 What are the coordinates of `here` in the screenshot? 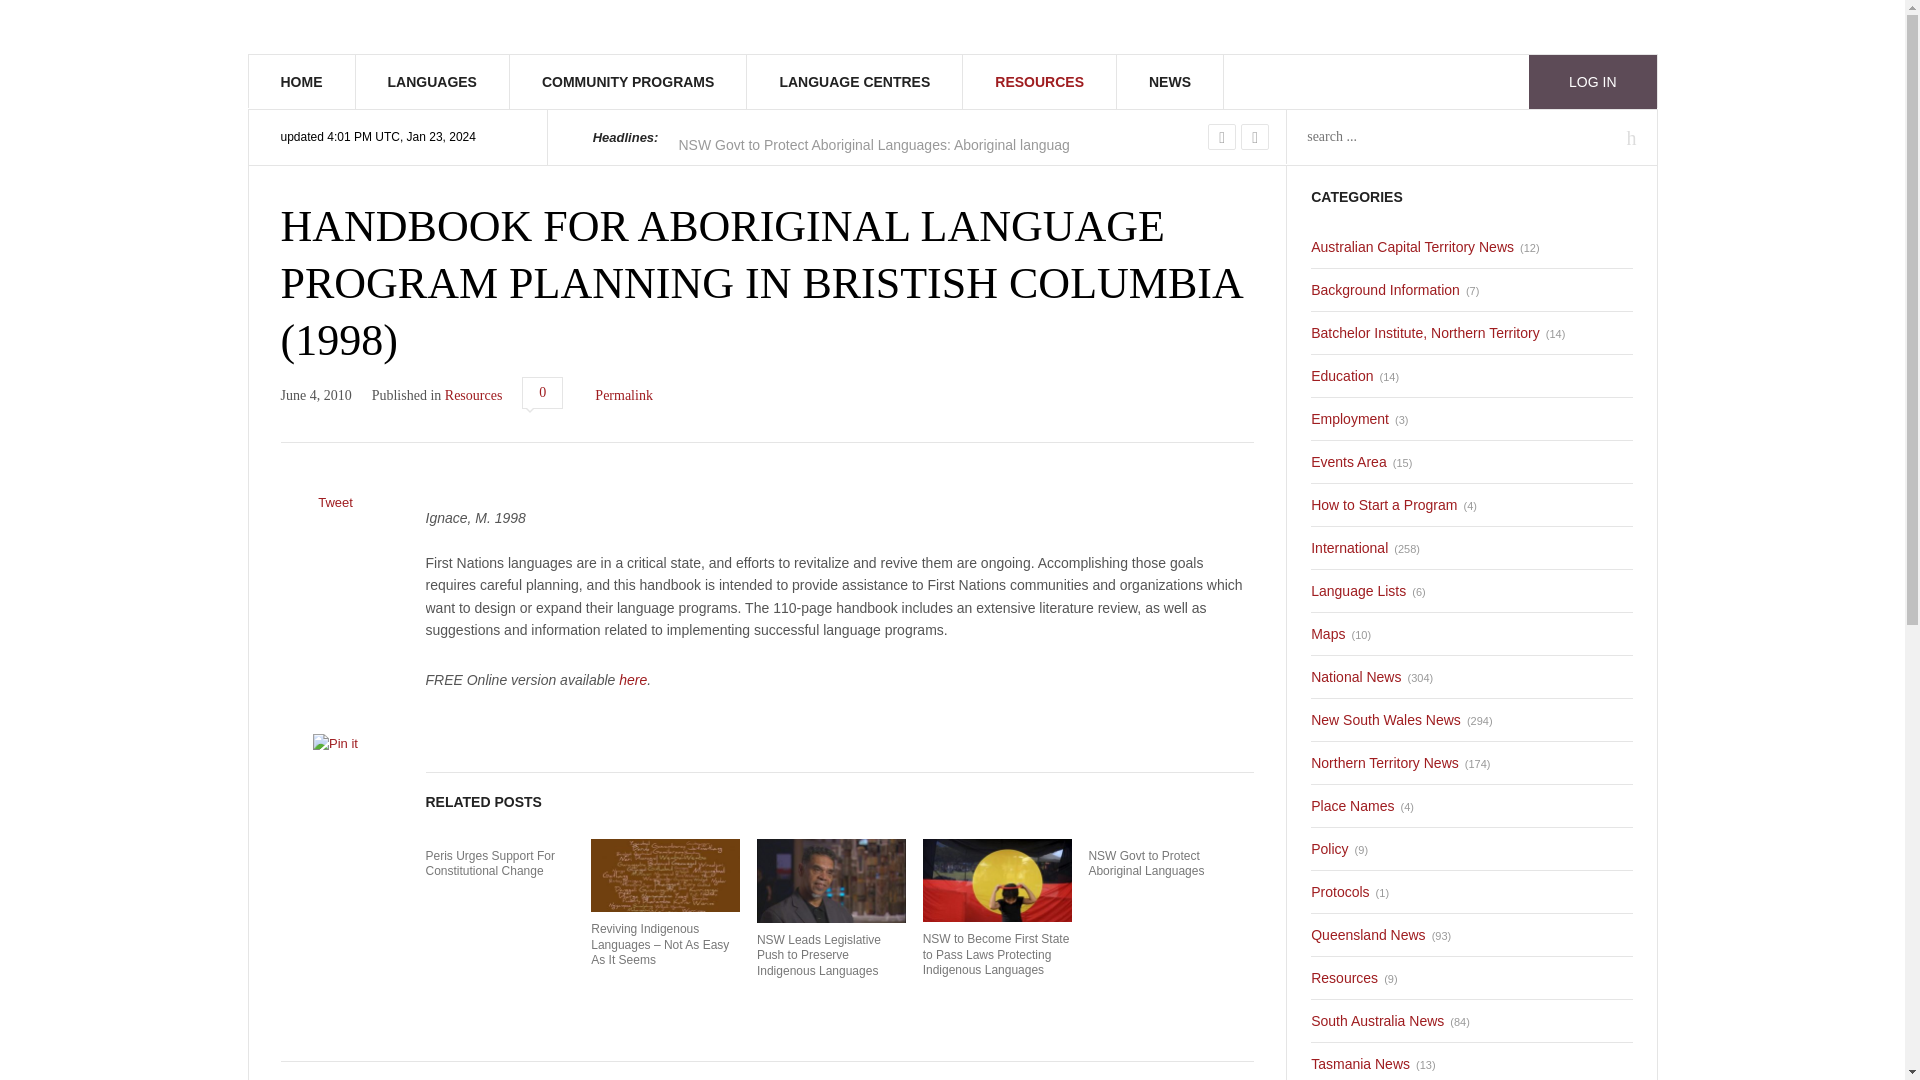 It's located at (632, 679).